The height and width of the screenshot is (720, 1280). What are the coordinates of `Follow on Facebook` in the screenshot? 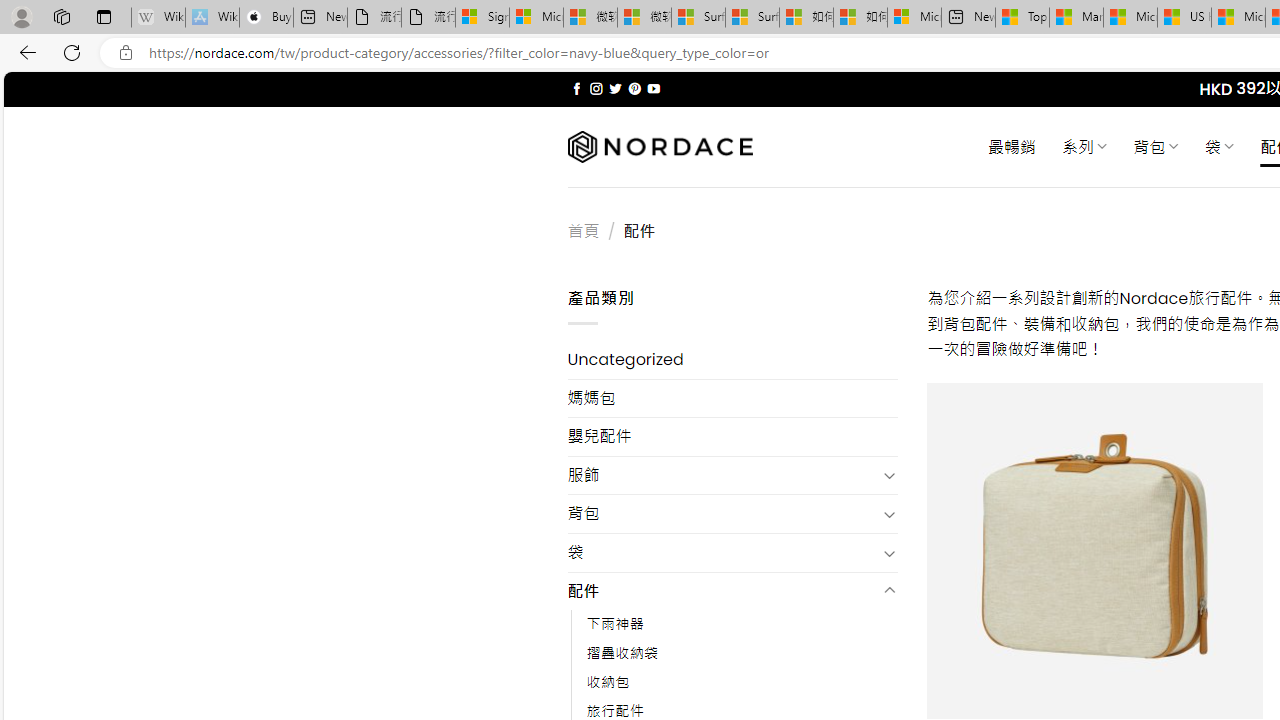 It's located at (576, 88).